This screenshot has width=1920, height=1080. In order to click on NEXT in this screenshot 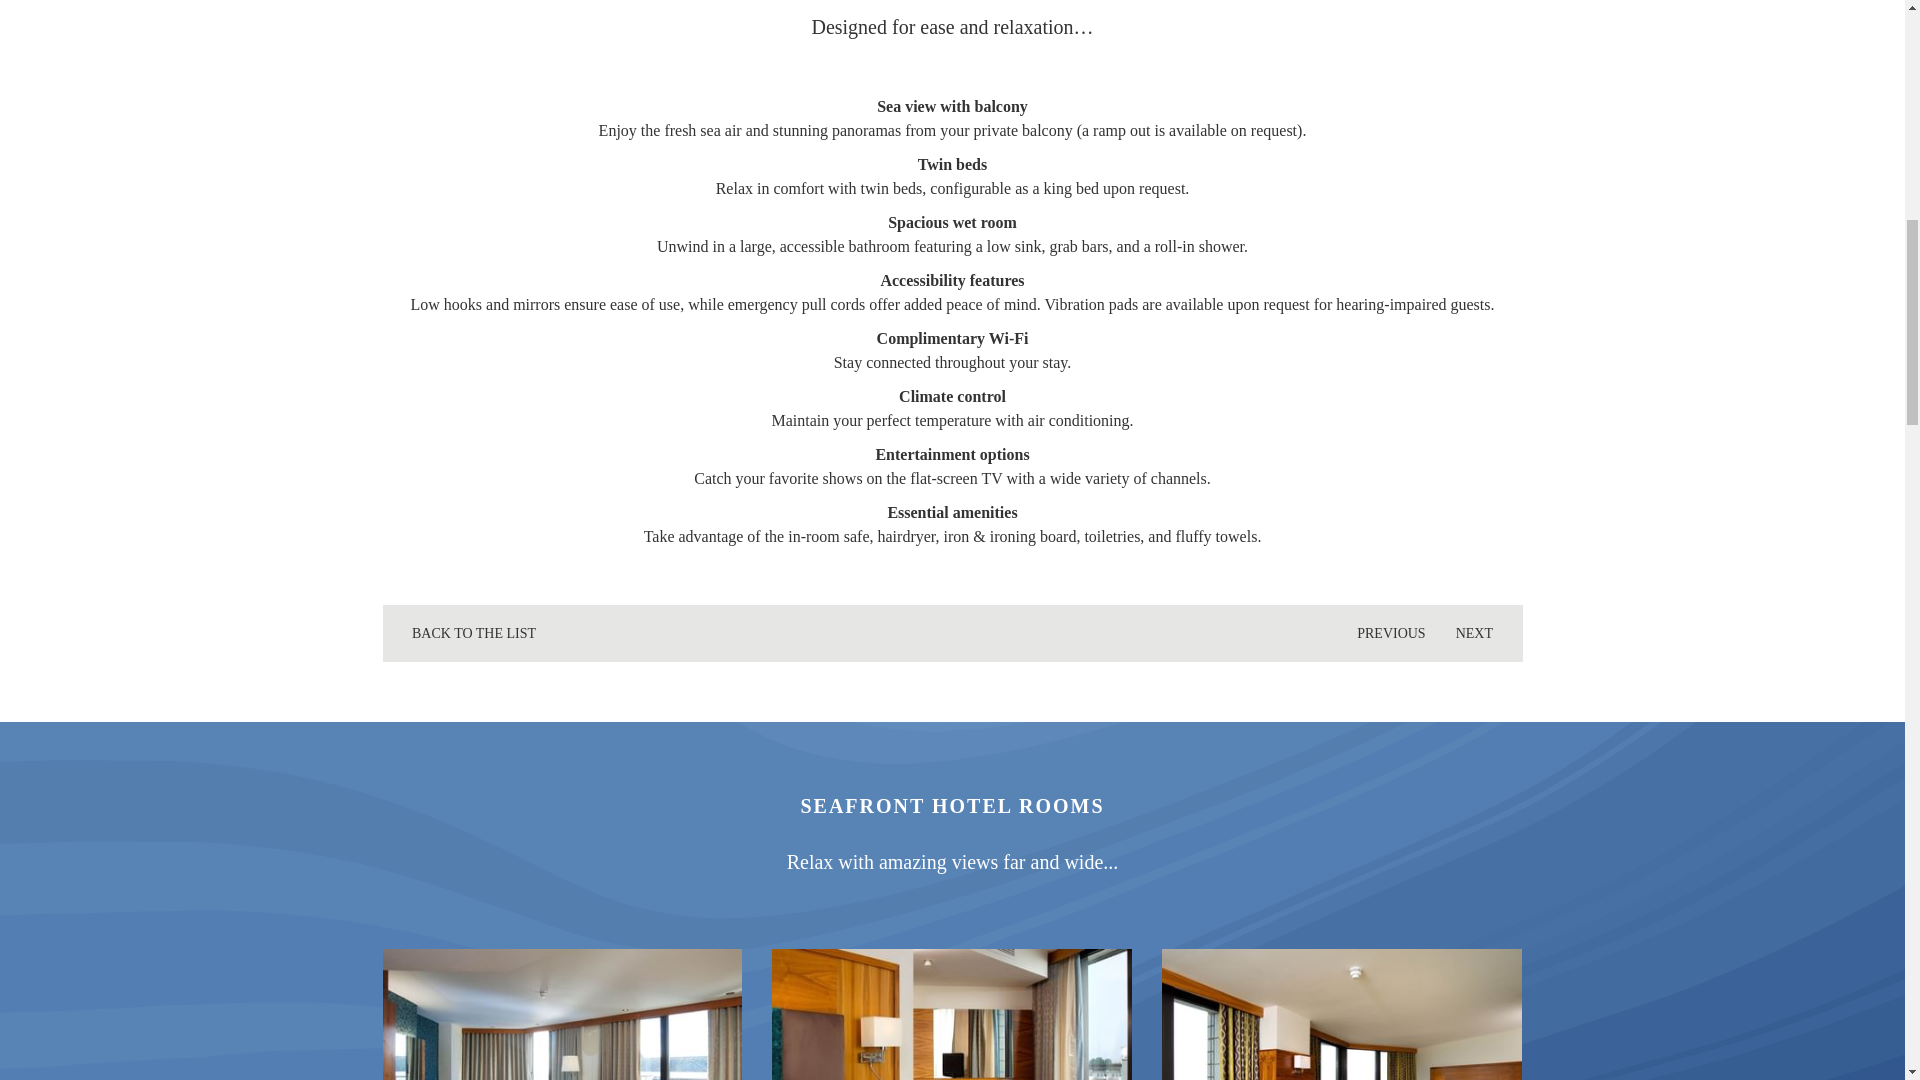, I will do `click(1482, 633)`.